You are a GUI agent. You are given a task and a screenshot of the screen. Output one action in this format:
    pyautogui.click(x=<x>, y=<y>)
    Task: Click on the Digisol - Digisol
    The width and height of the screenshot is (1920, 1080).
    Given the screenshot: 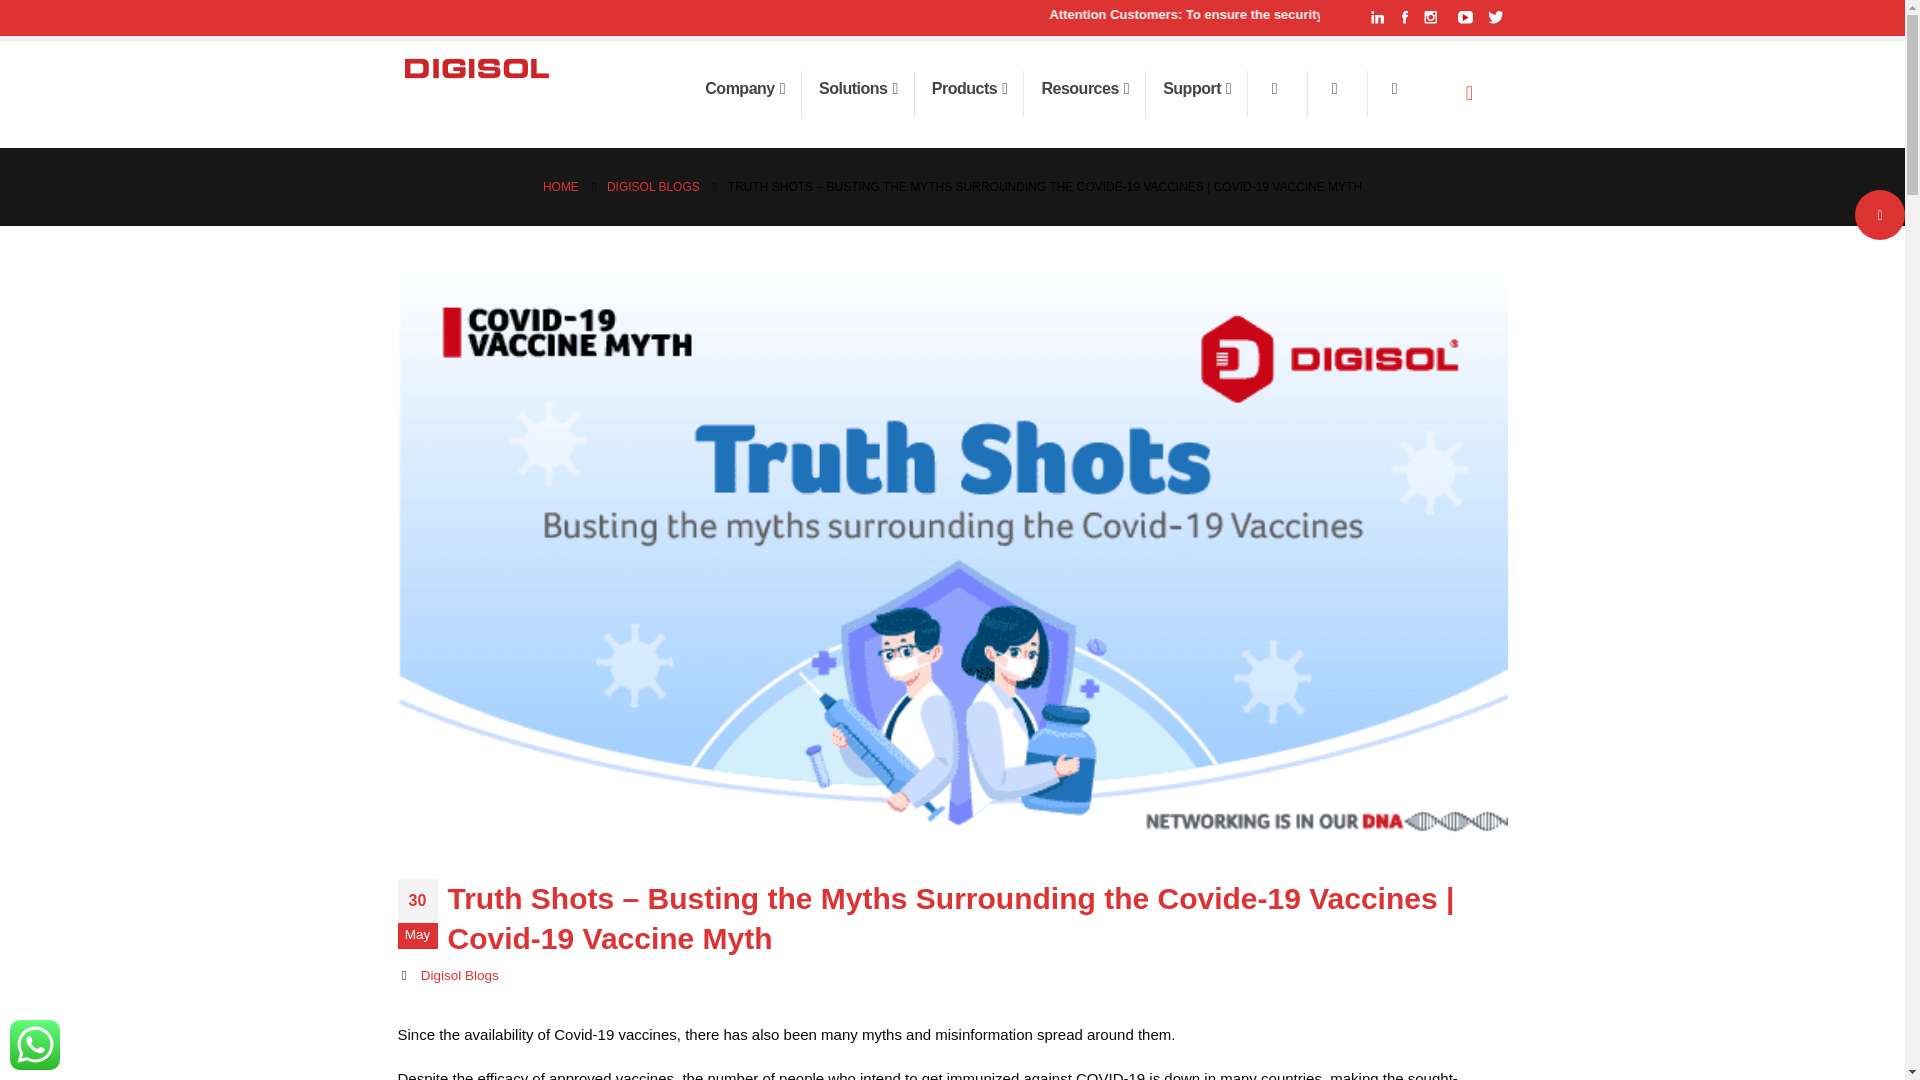 What is the action you would take?
    pyautogui.click(x=476, y=68)
    